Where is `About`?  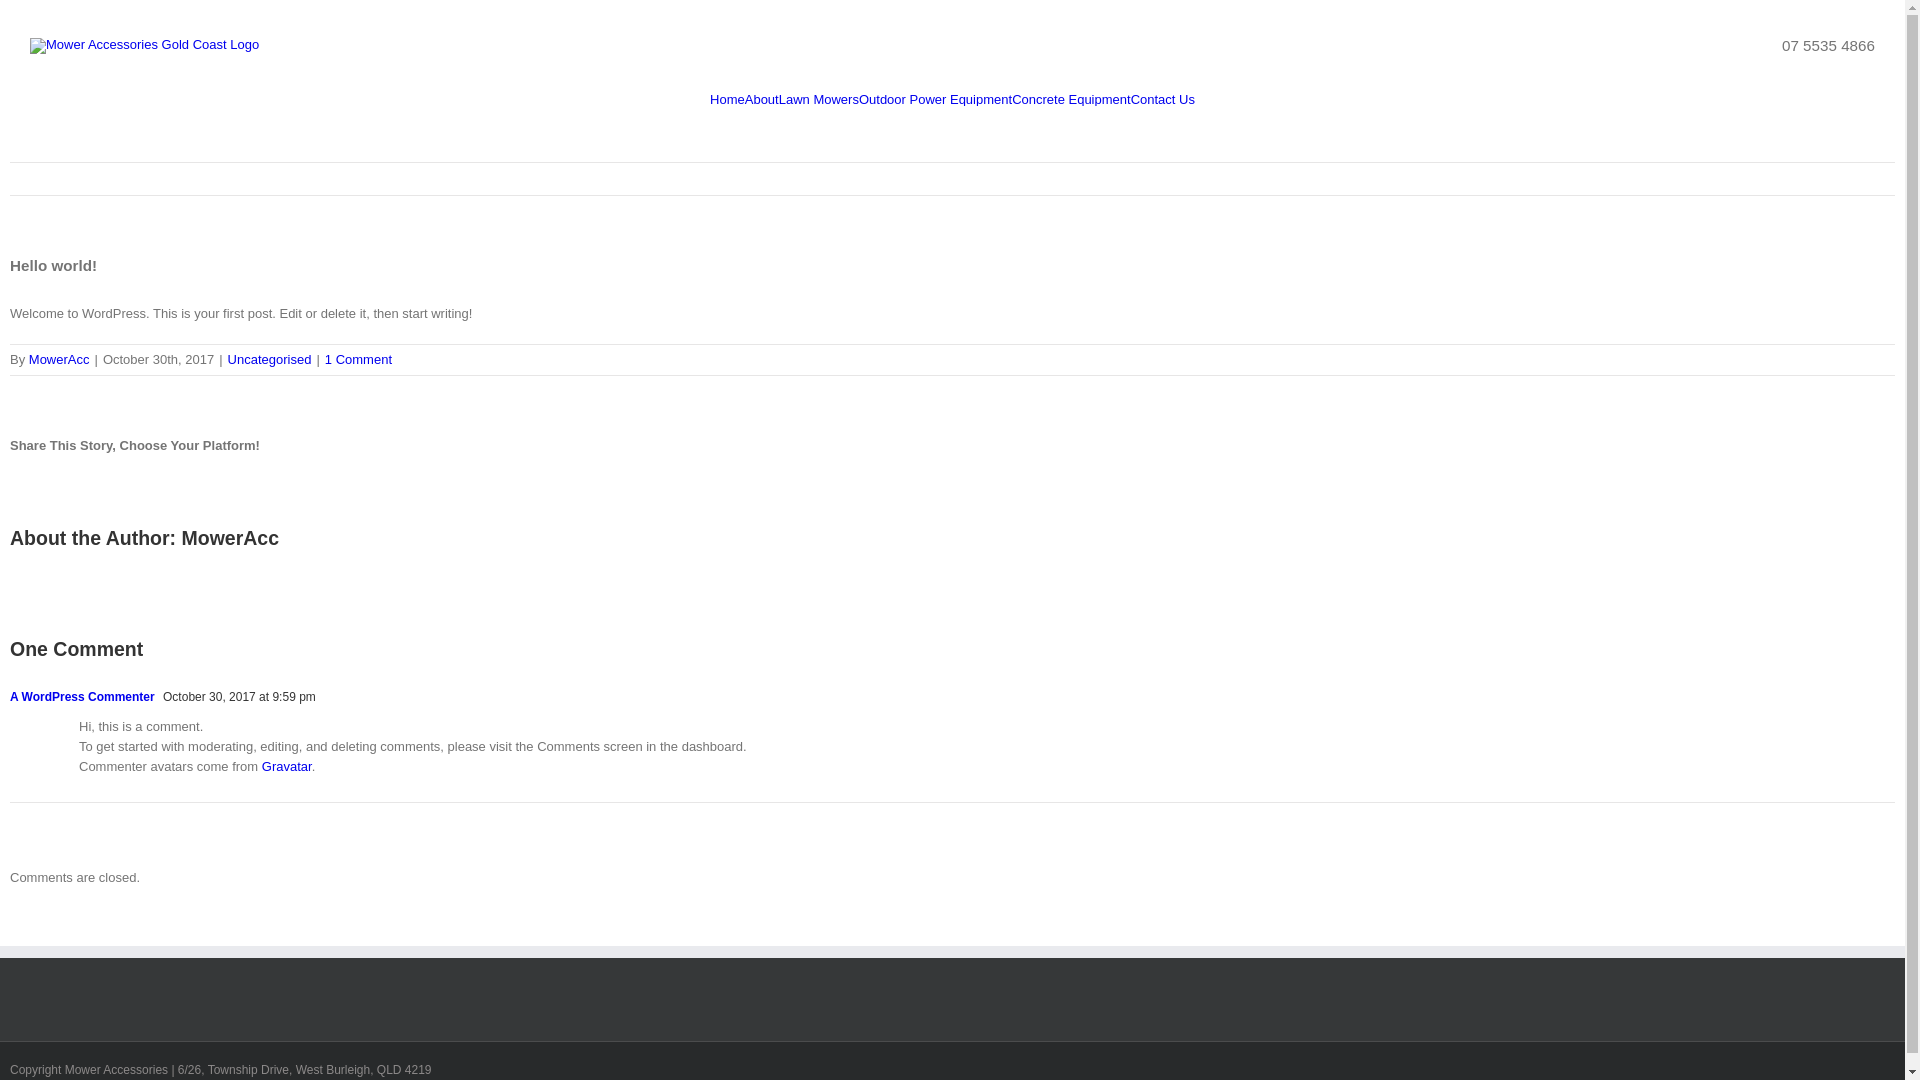 About is located at coordinates (762, 100).